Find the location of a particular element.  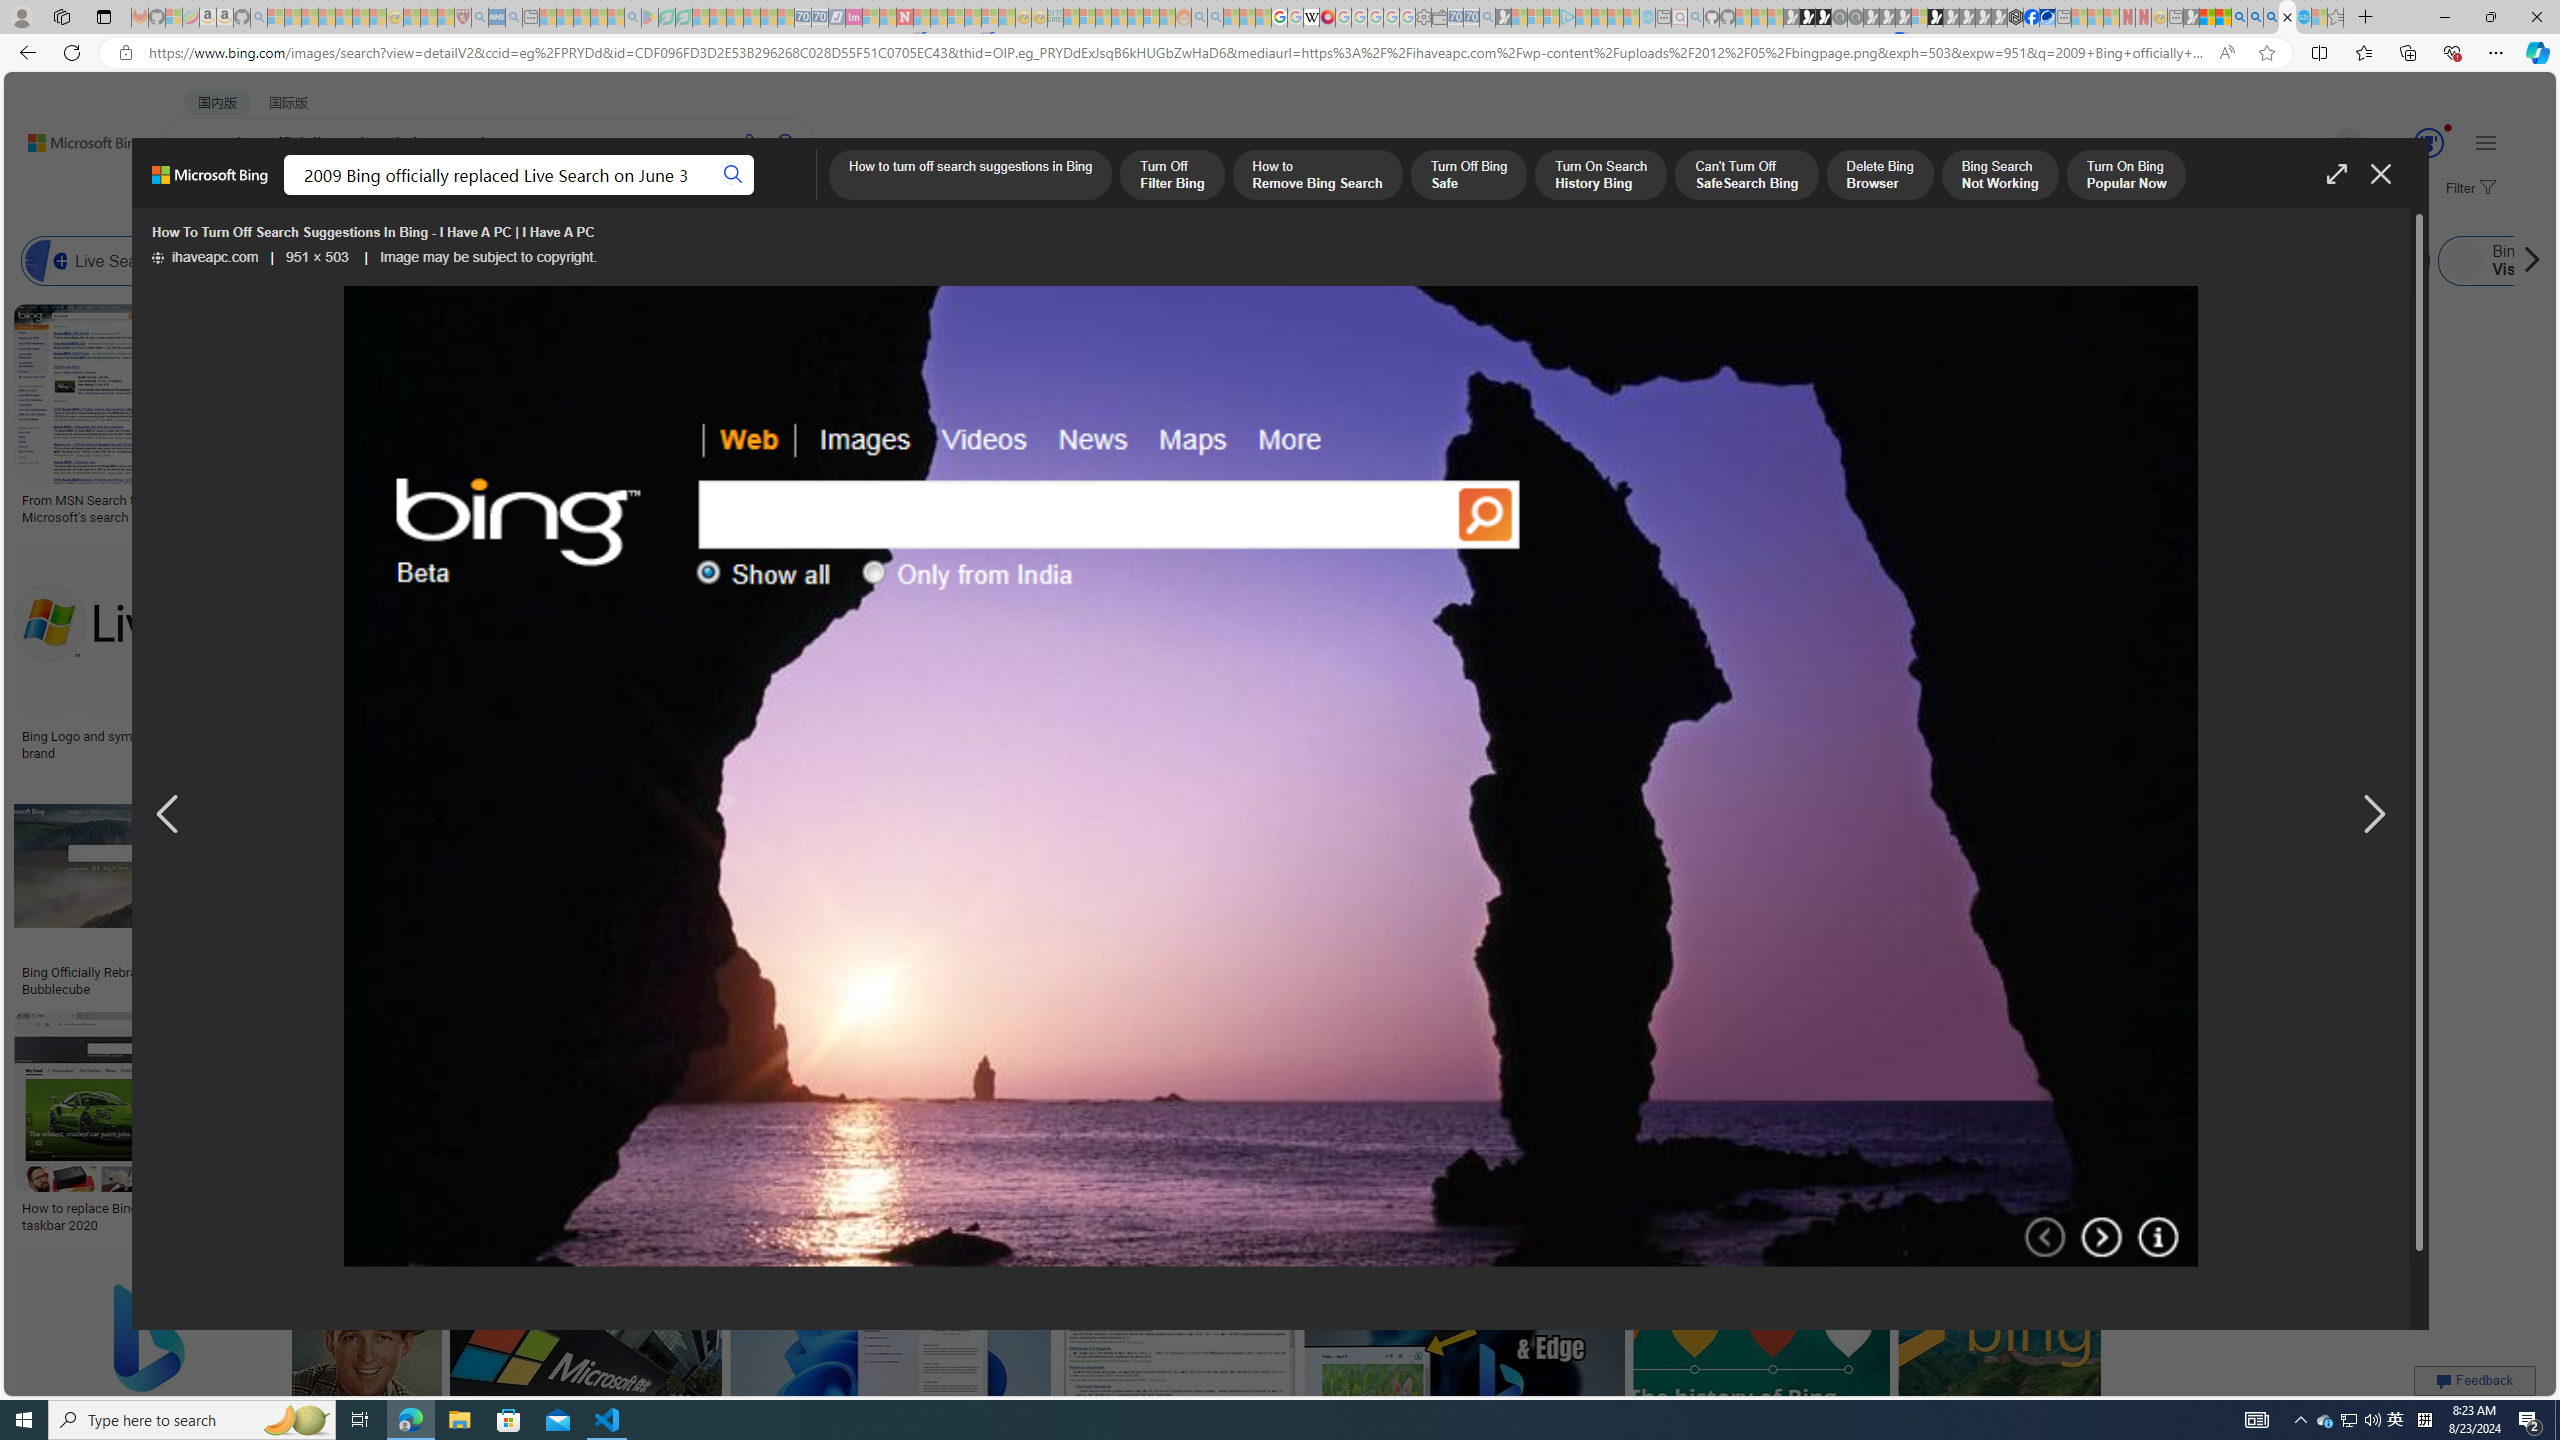

AirNow.gov is located at coordinates (2046, 17).